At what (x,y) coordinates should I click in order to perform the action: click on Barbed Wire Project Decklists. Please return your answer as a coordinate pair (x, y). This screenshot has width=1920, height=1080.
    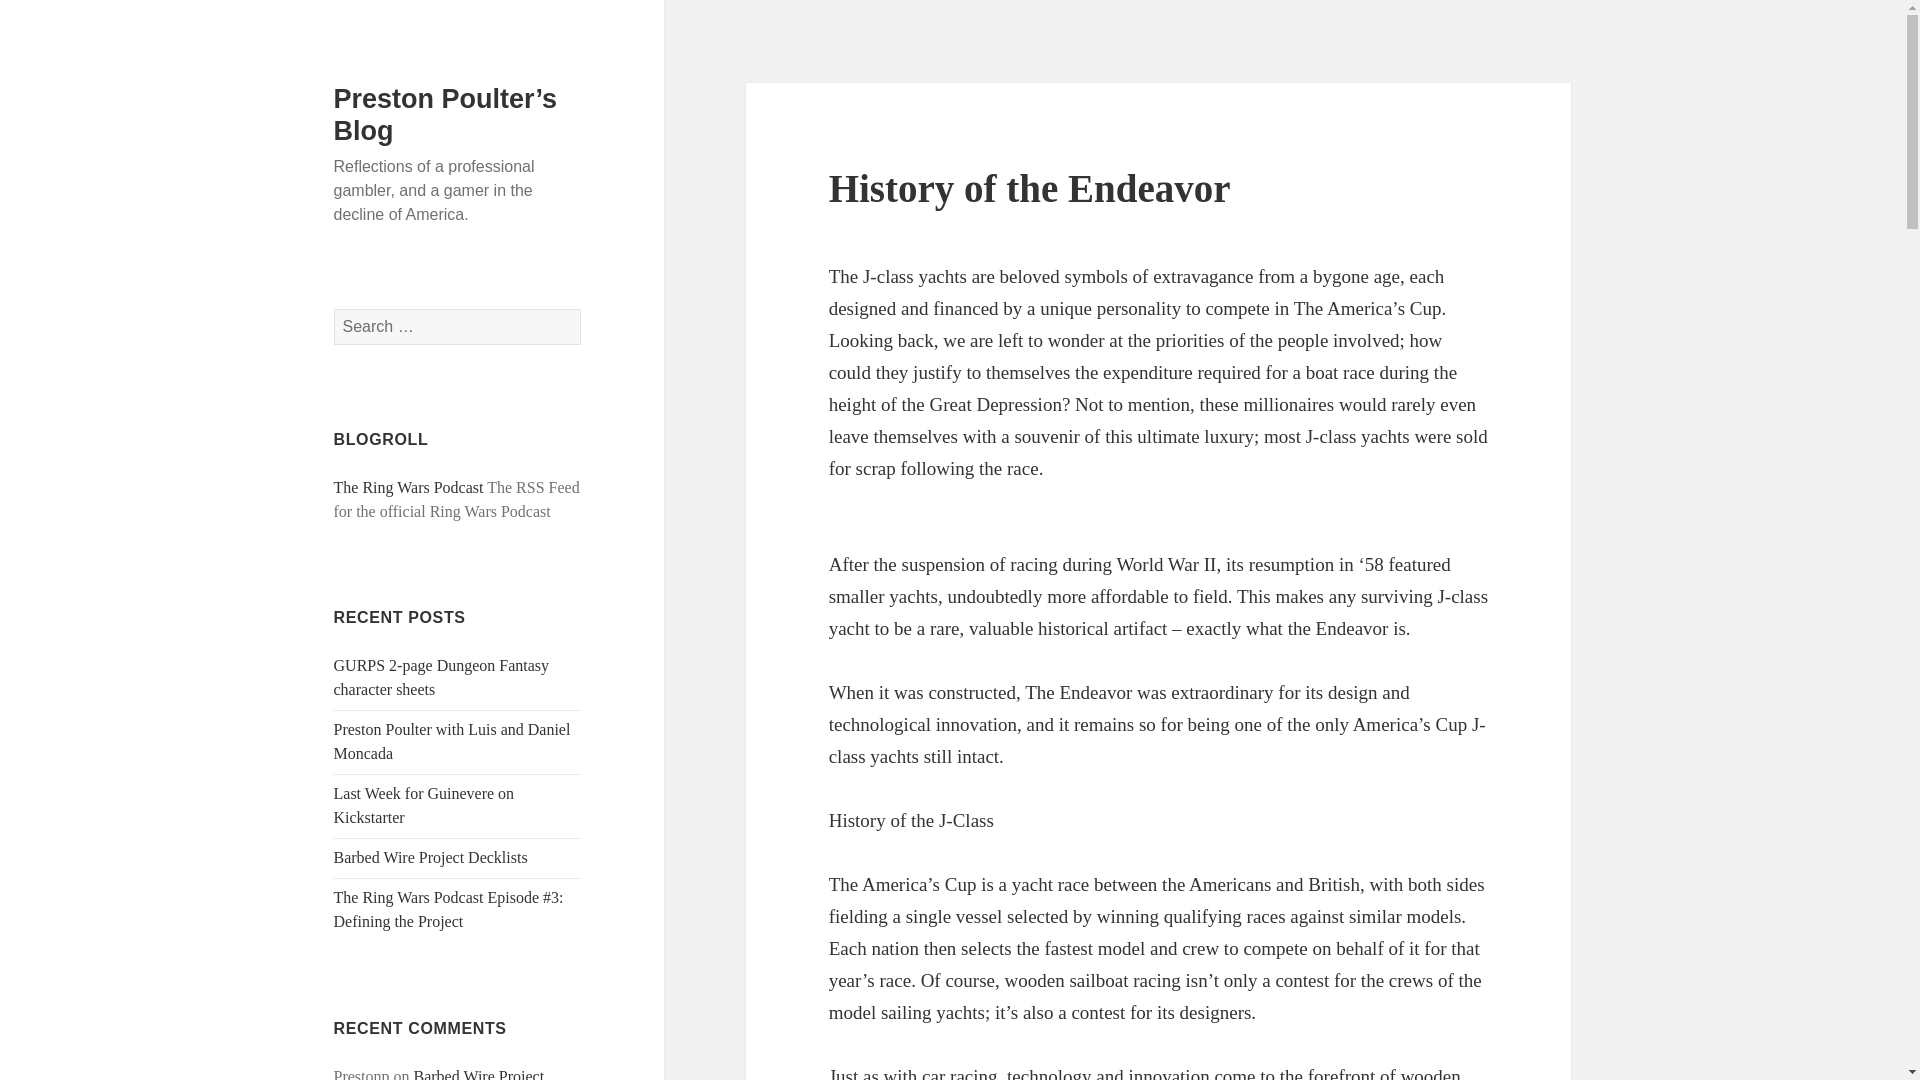
    Looking at the image, I should click on (440, 1074).